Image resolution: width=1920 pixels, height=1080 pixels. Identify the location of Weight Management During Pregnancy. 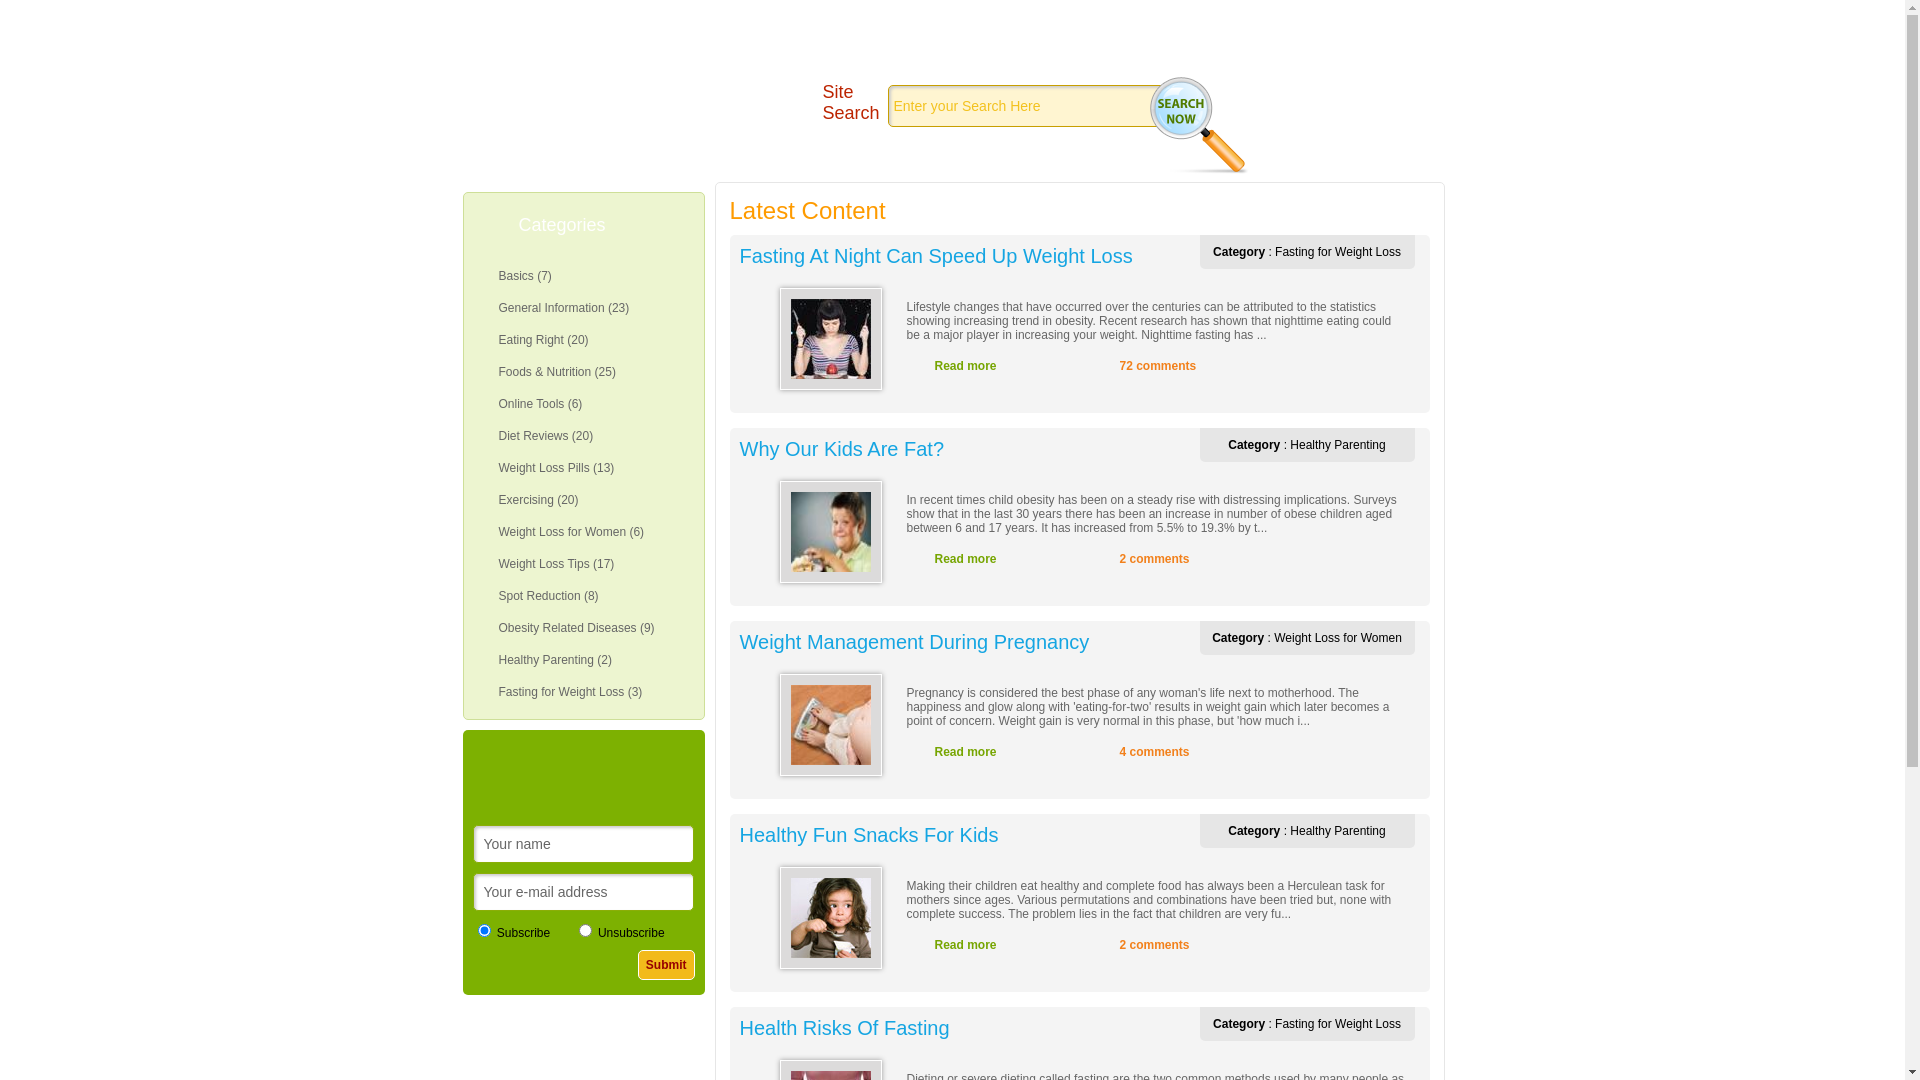
(962, 642).